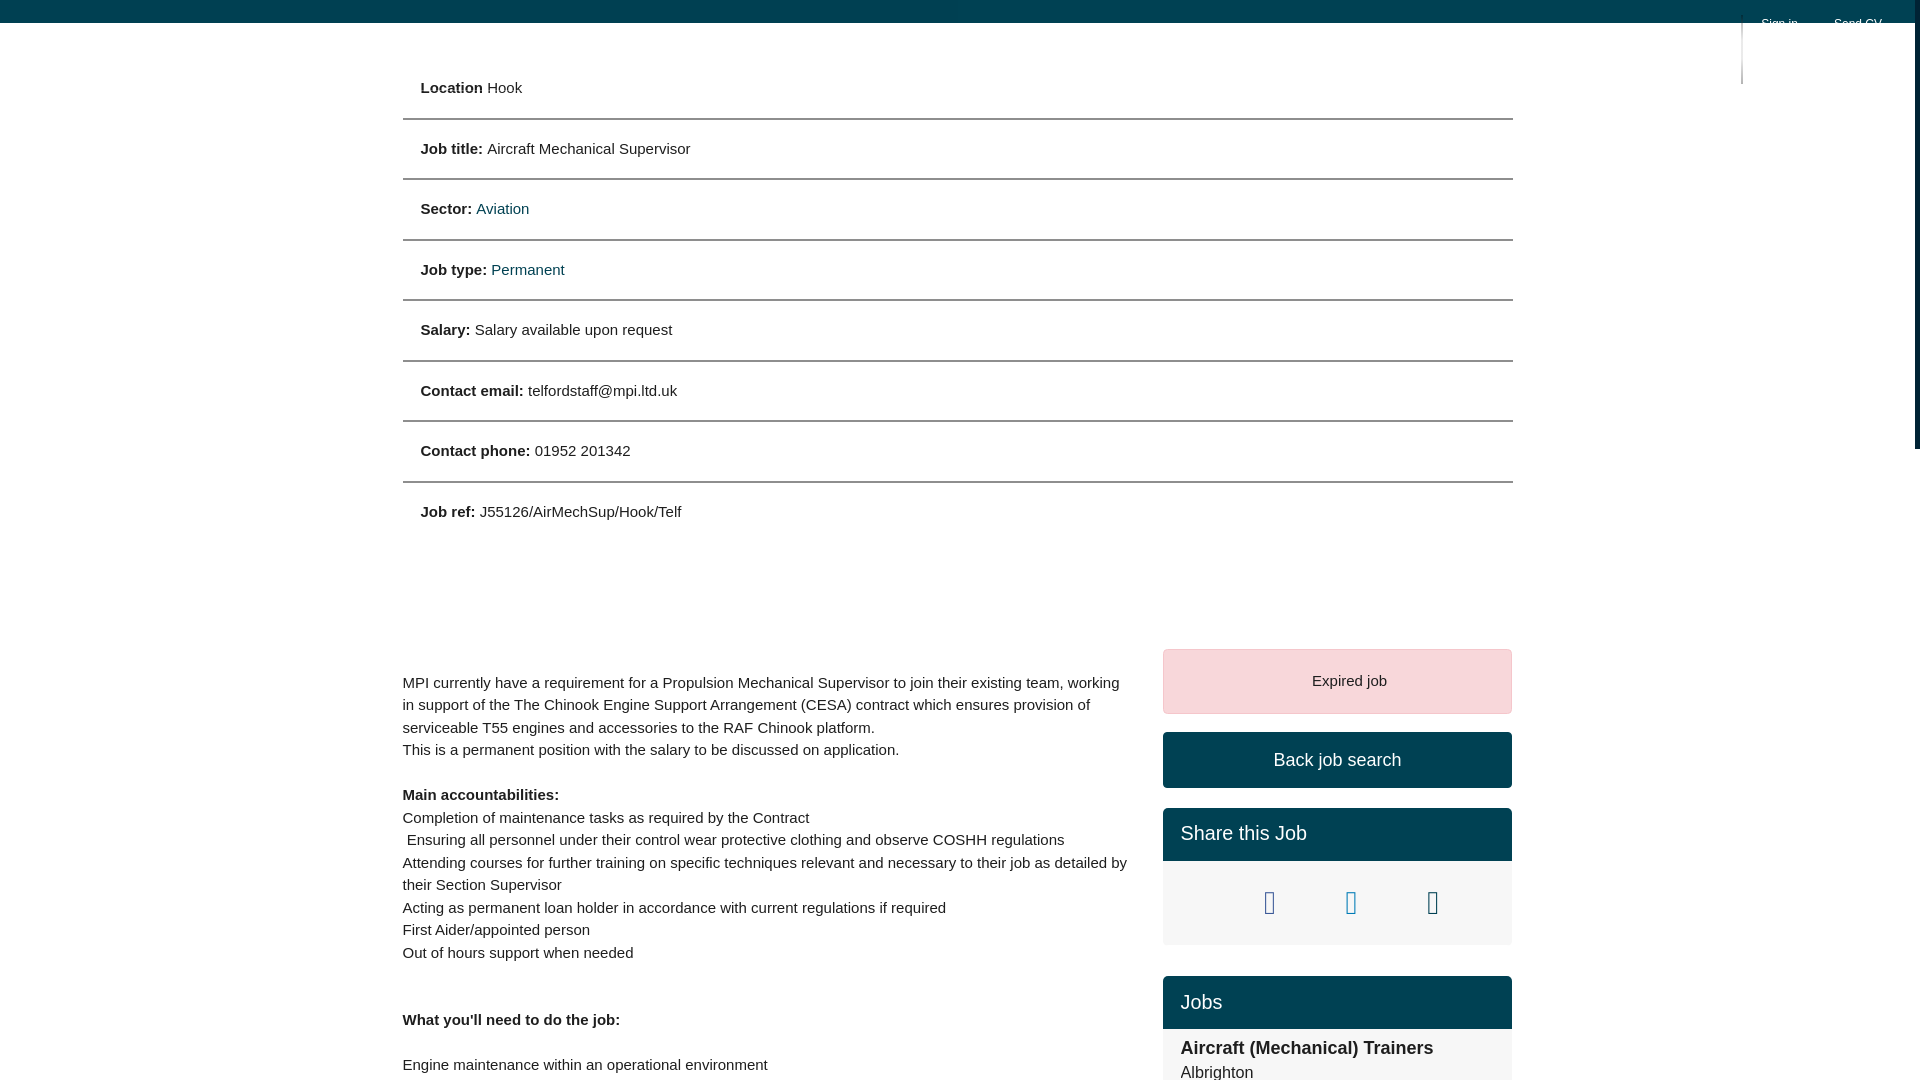 Image resolution: width=1920 pixels, height=1080 pixels. Describe the element at coordinates (1857, 36) in the screenshot. I see `Send CV` at that location.